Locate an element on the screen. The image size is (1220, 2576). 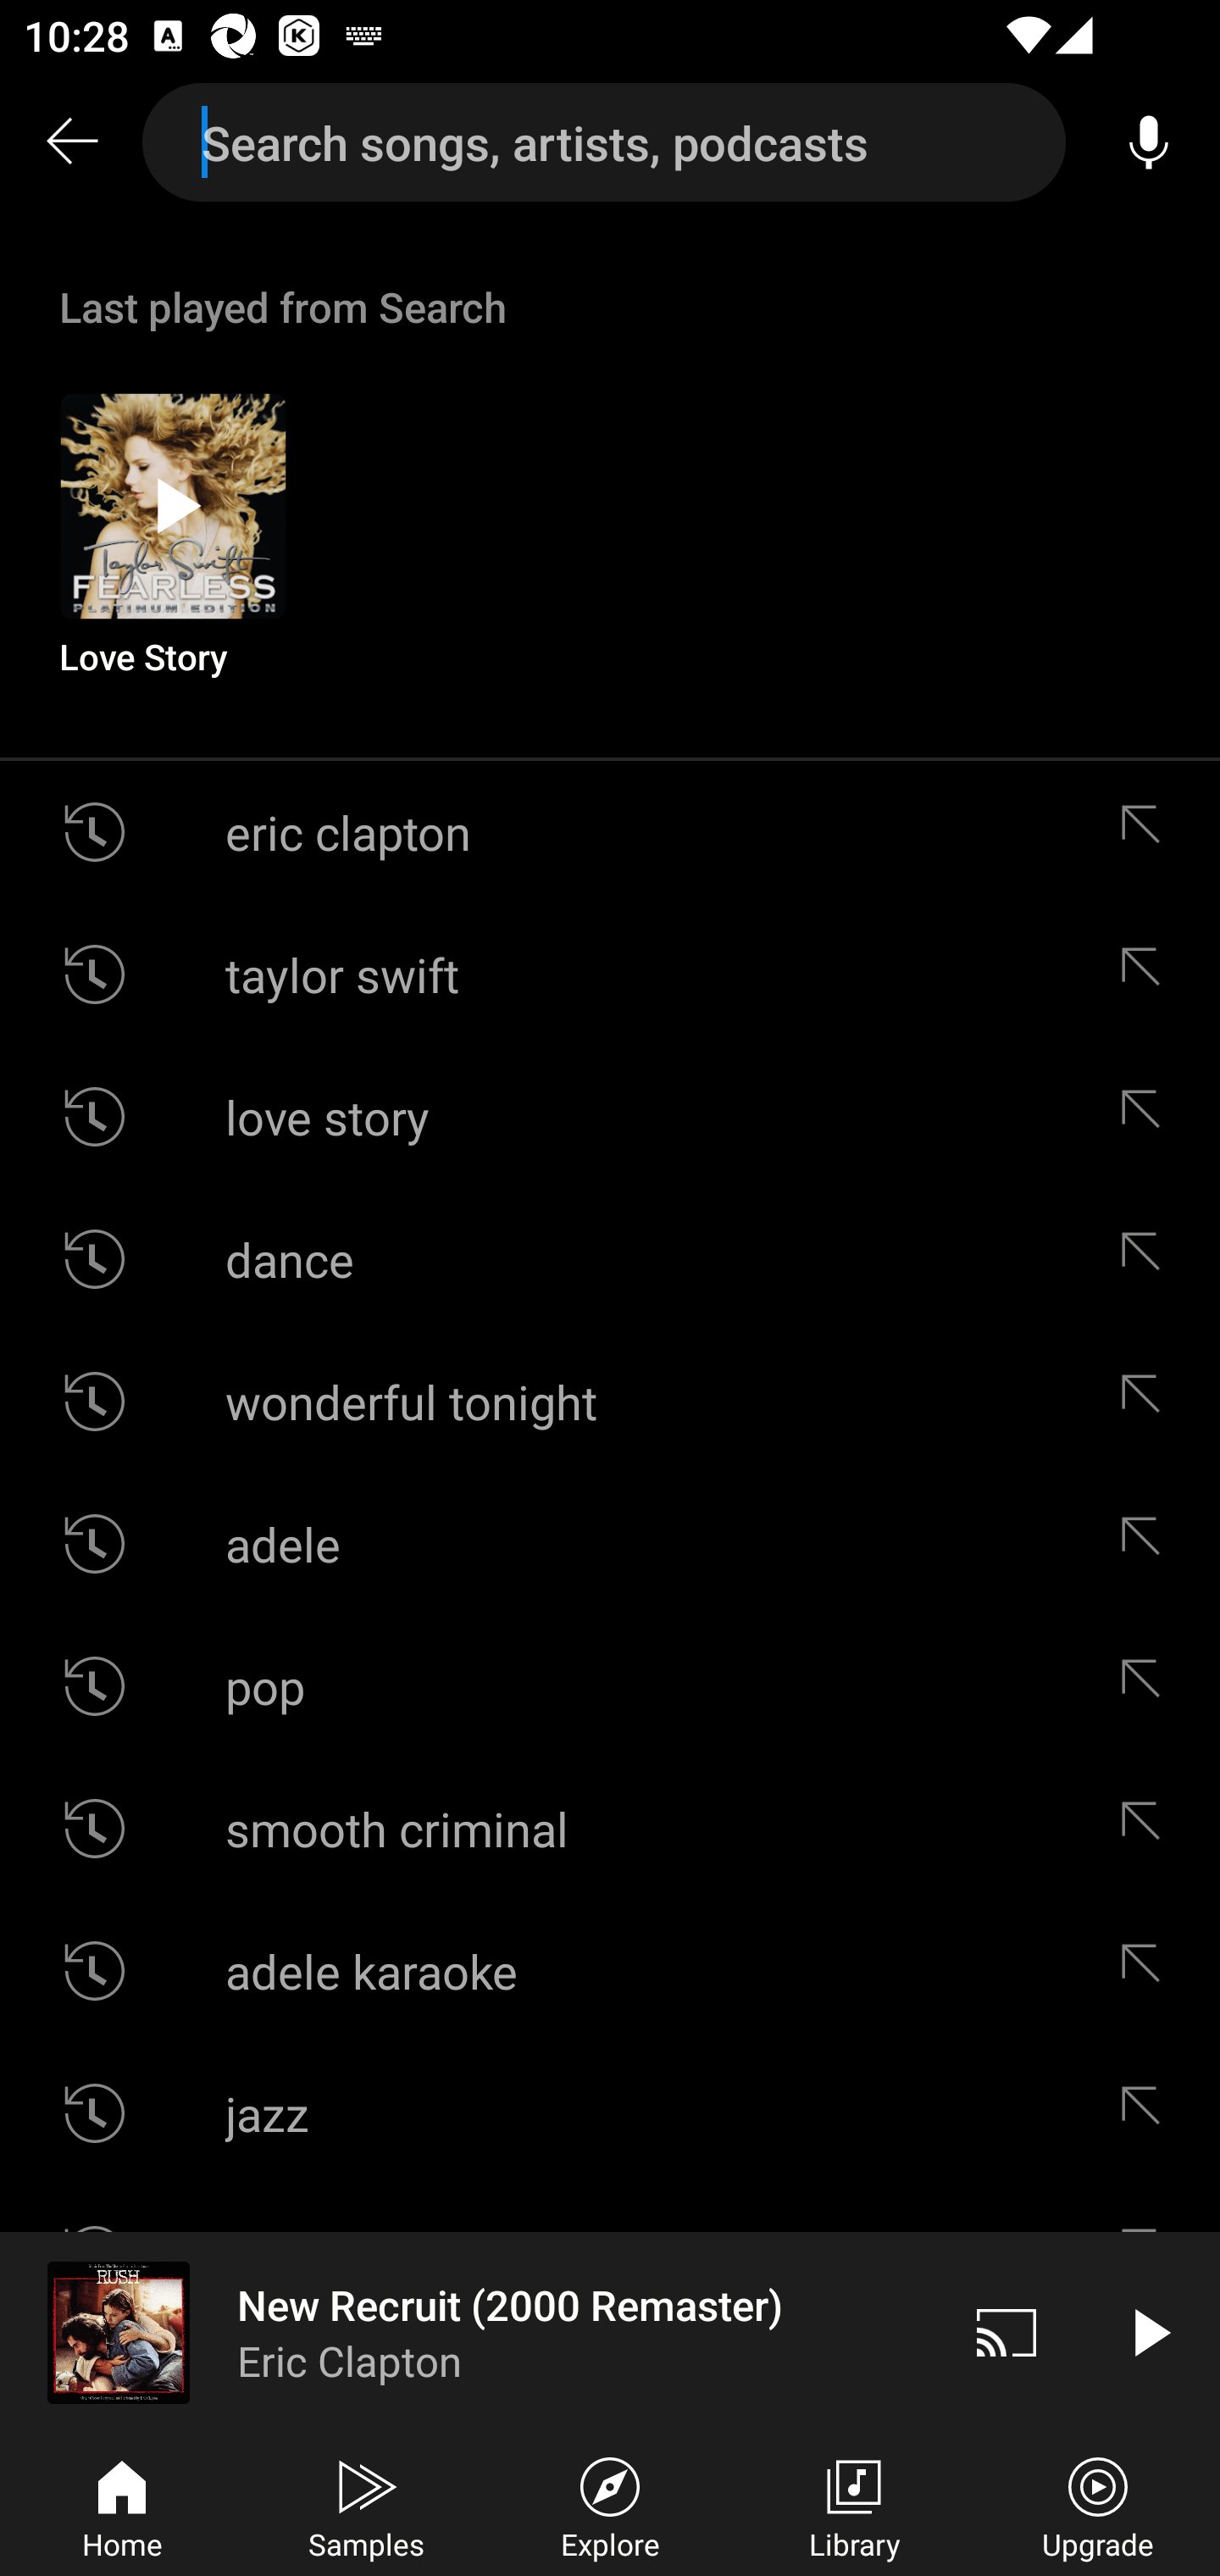
Search back is located at coordinates (71, 142).